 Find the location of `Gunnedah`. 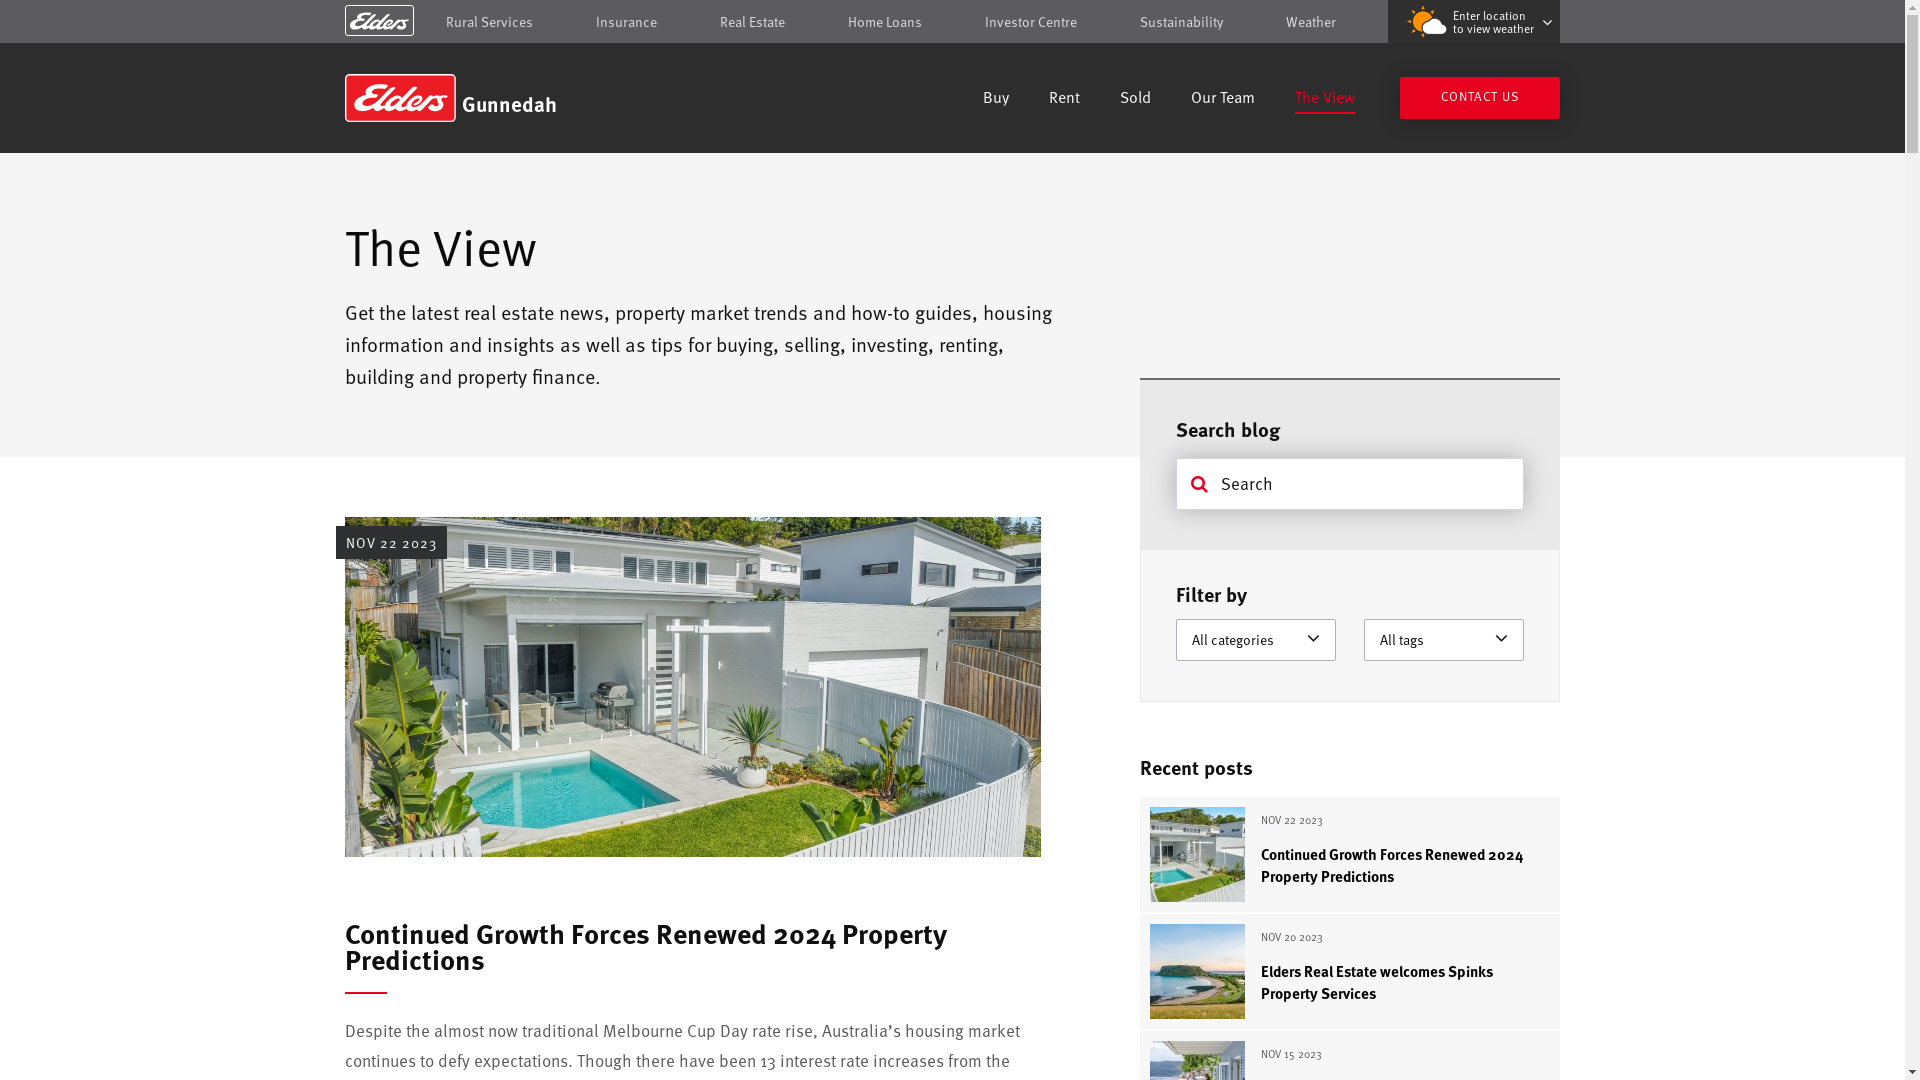

Gunnedah is located at coordinates (488, 98).